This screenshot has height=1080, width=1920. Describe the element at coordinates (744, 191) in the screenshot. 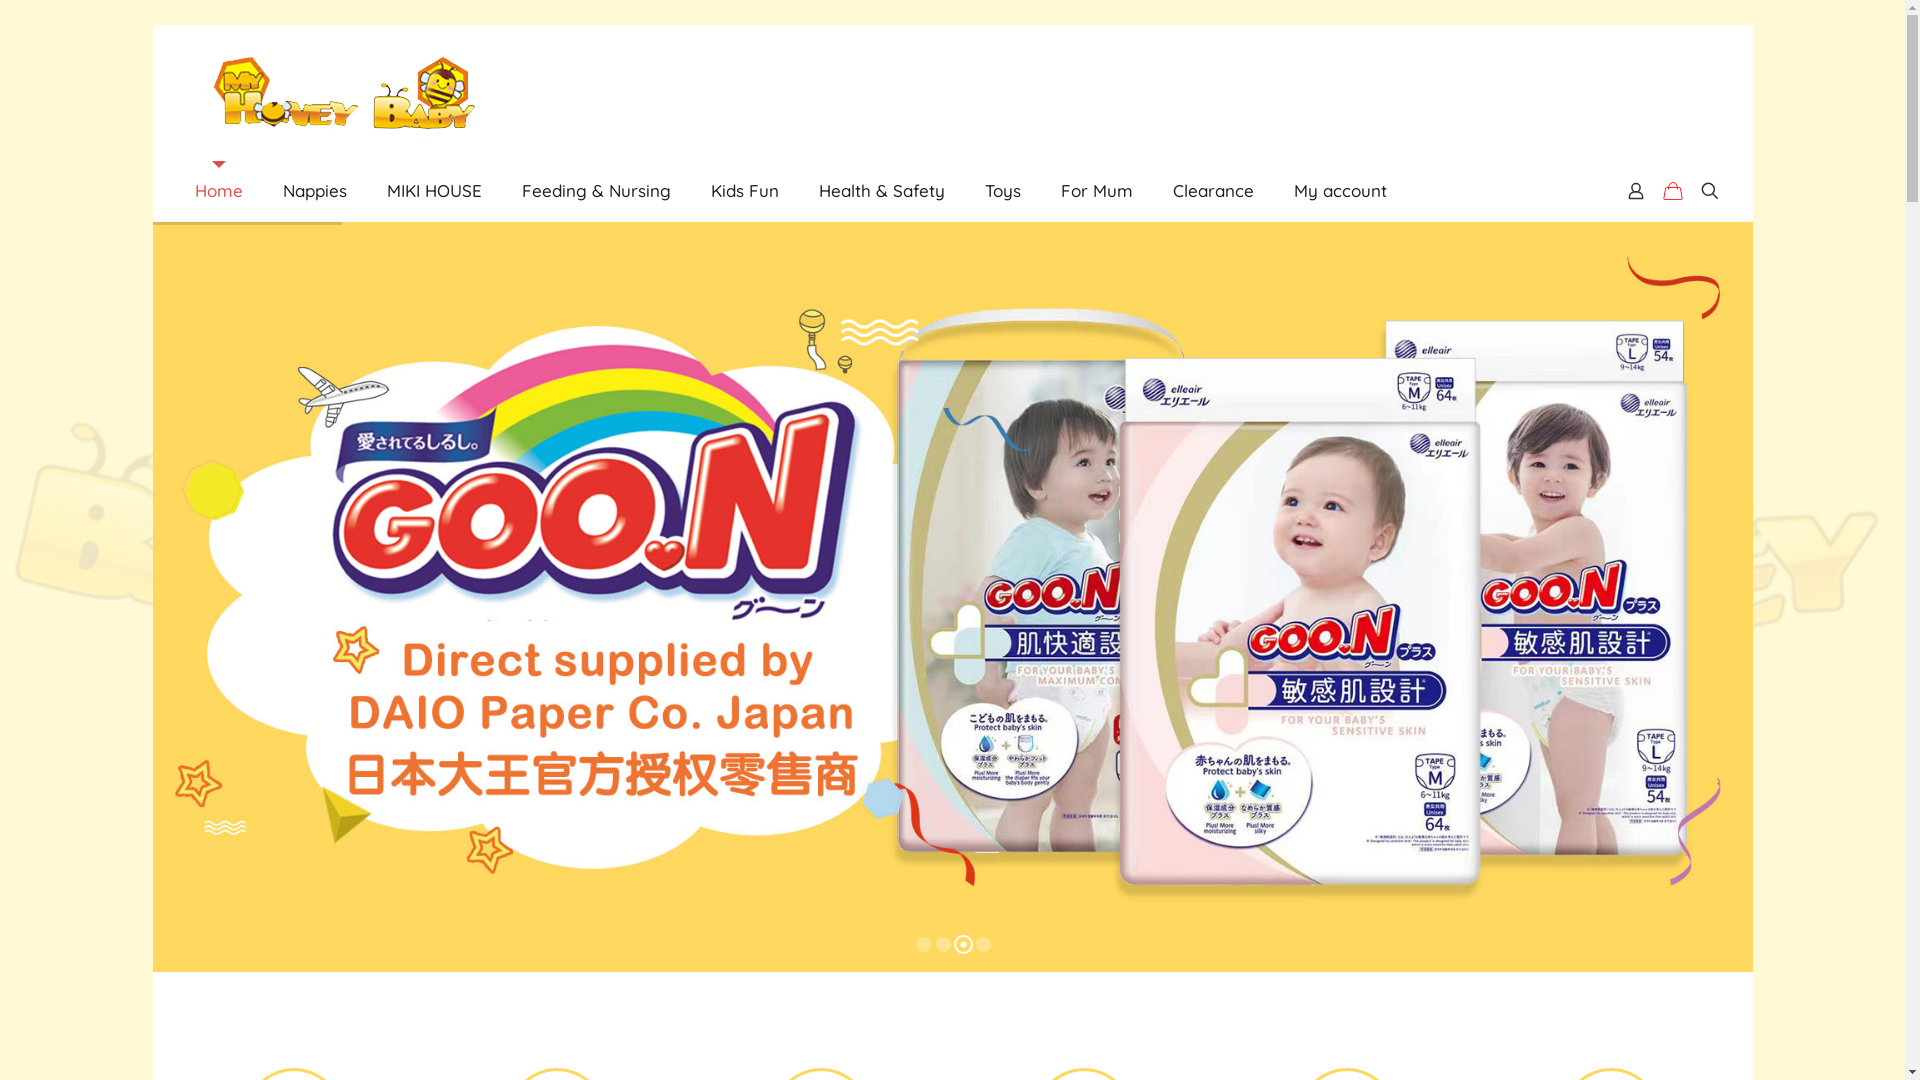

I see `Kids Fun` at that location.